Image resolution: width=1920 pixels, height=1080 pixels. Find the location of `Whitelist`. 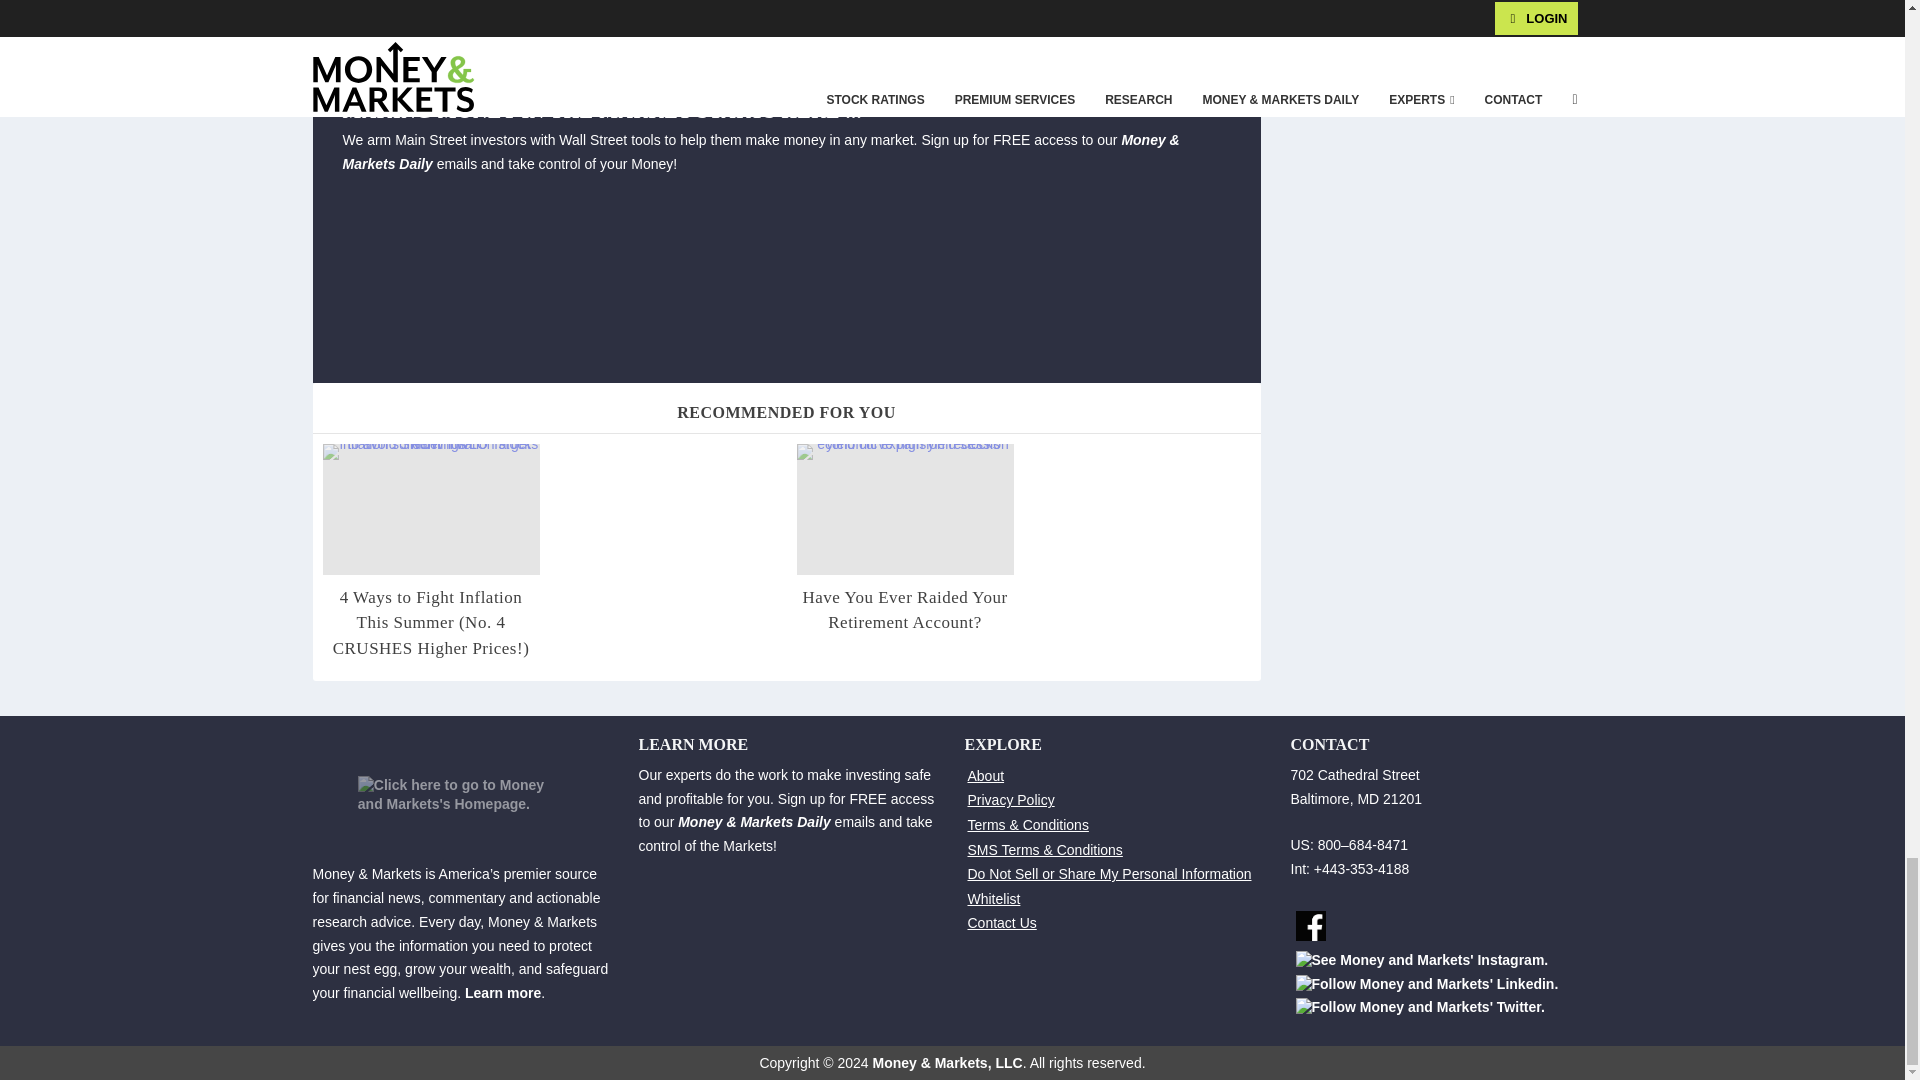

Whitelist is located at coordinates (994, 899).